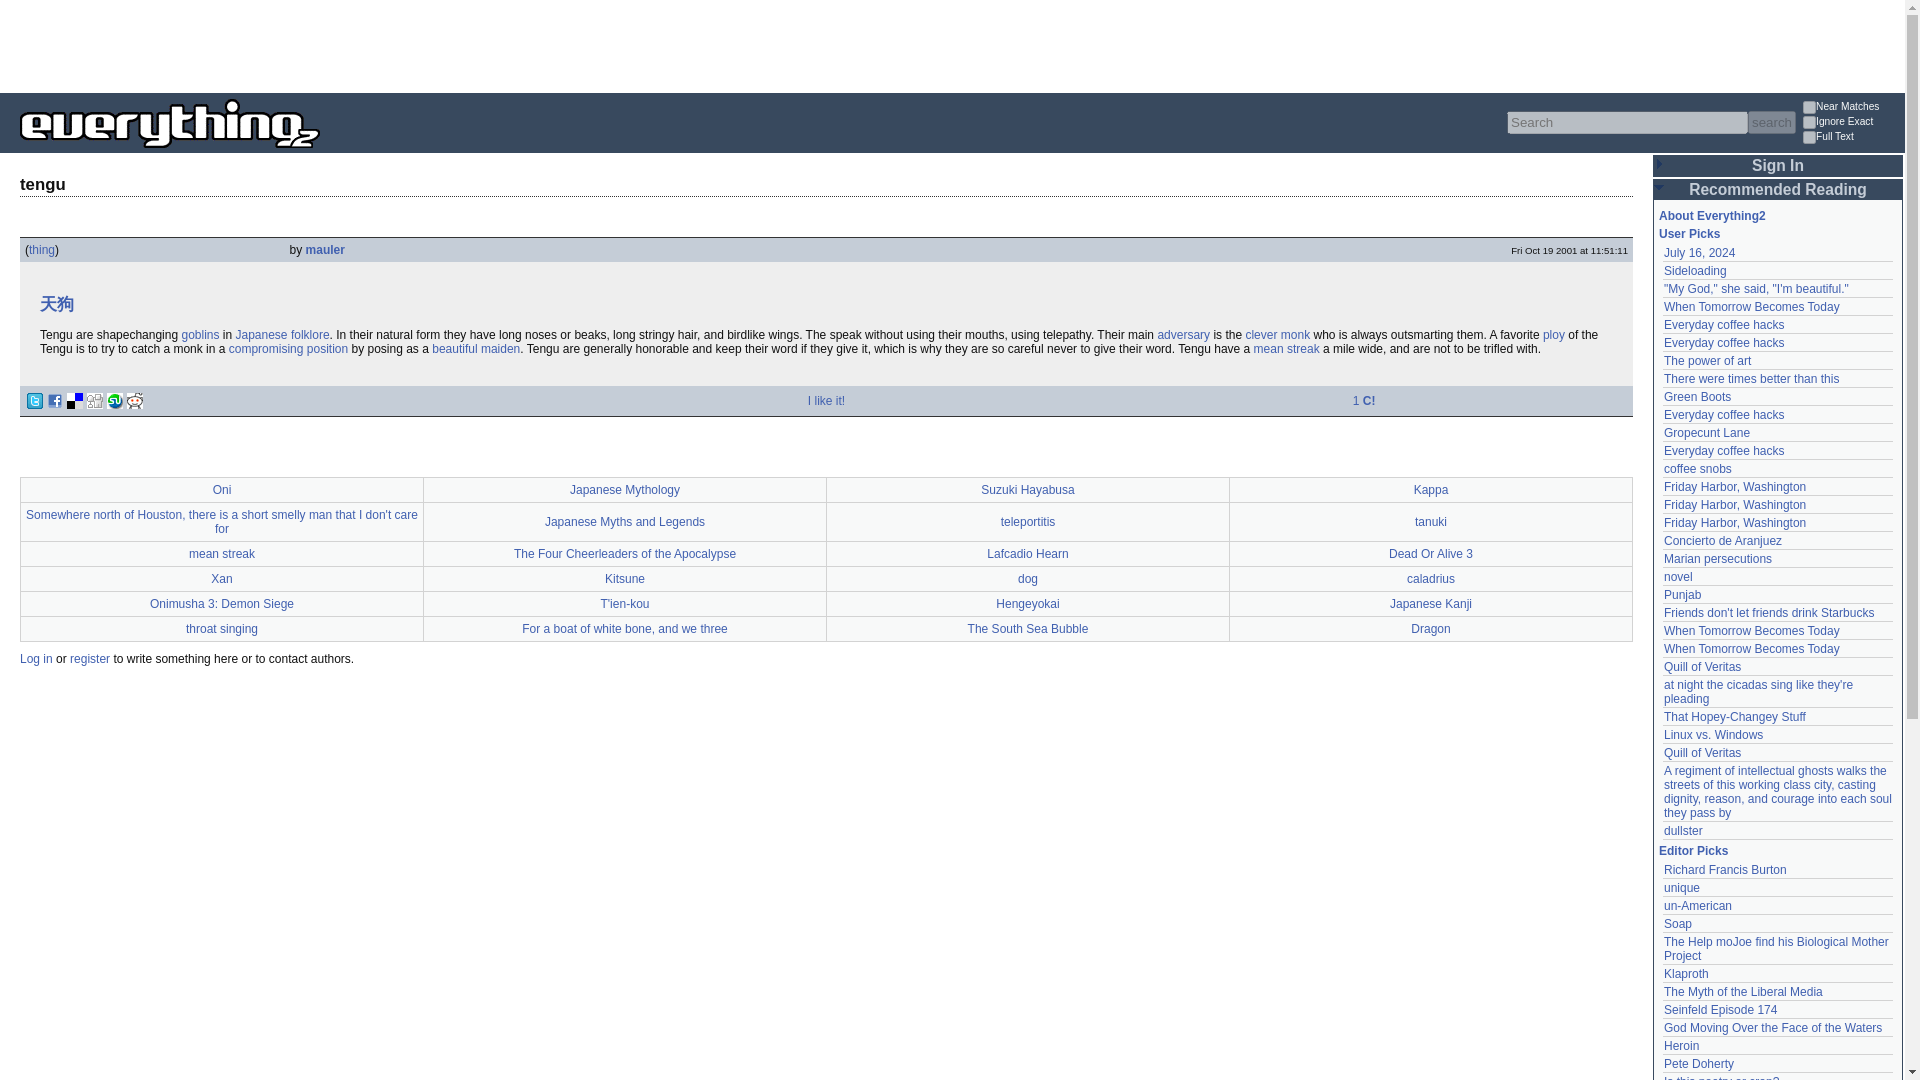 Image resolution: width=1920 pixels, height=1080 pixels. I want to click on The Four Cheerleaders of the Apocalypse, so click(624, 553).